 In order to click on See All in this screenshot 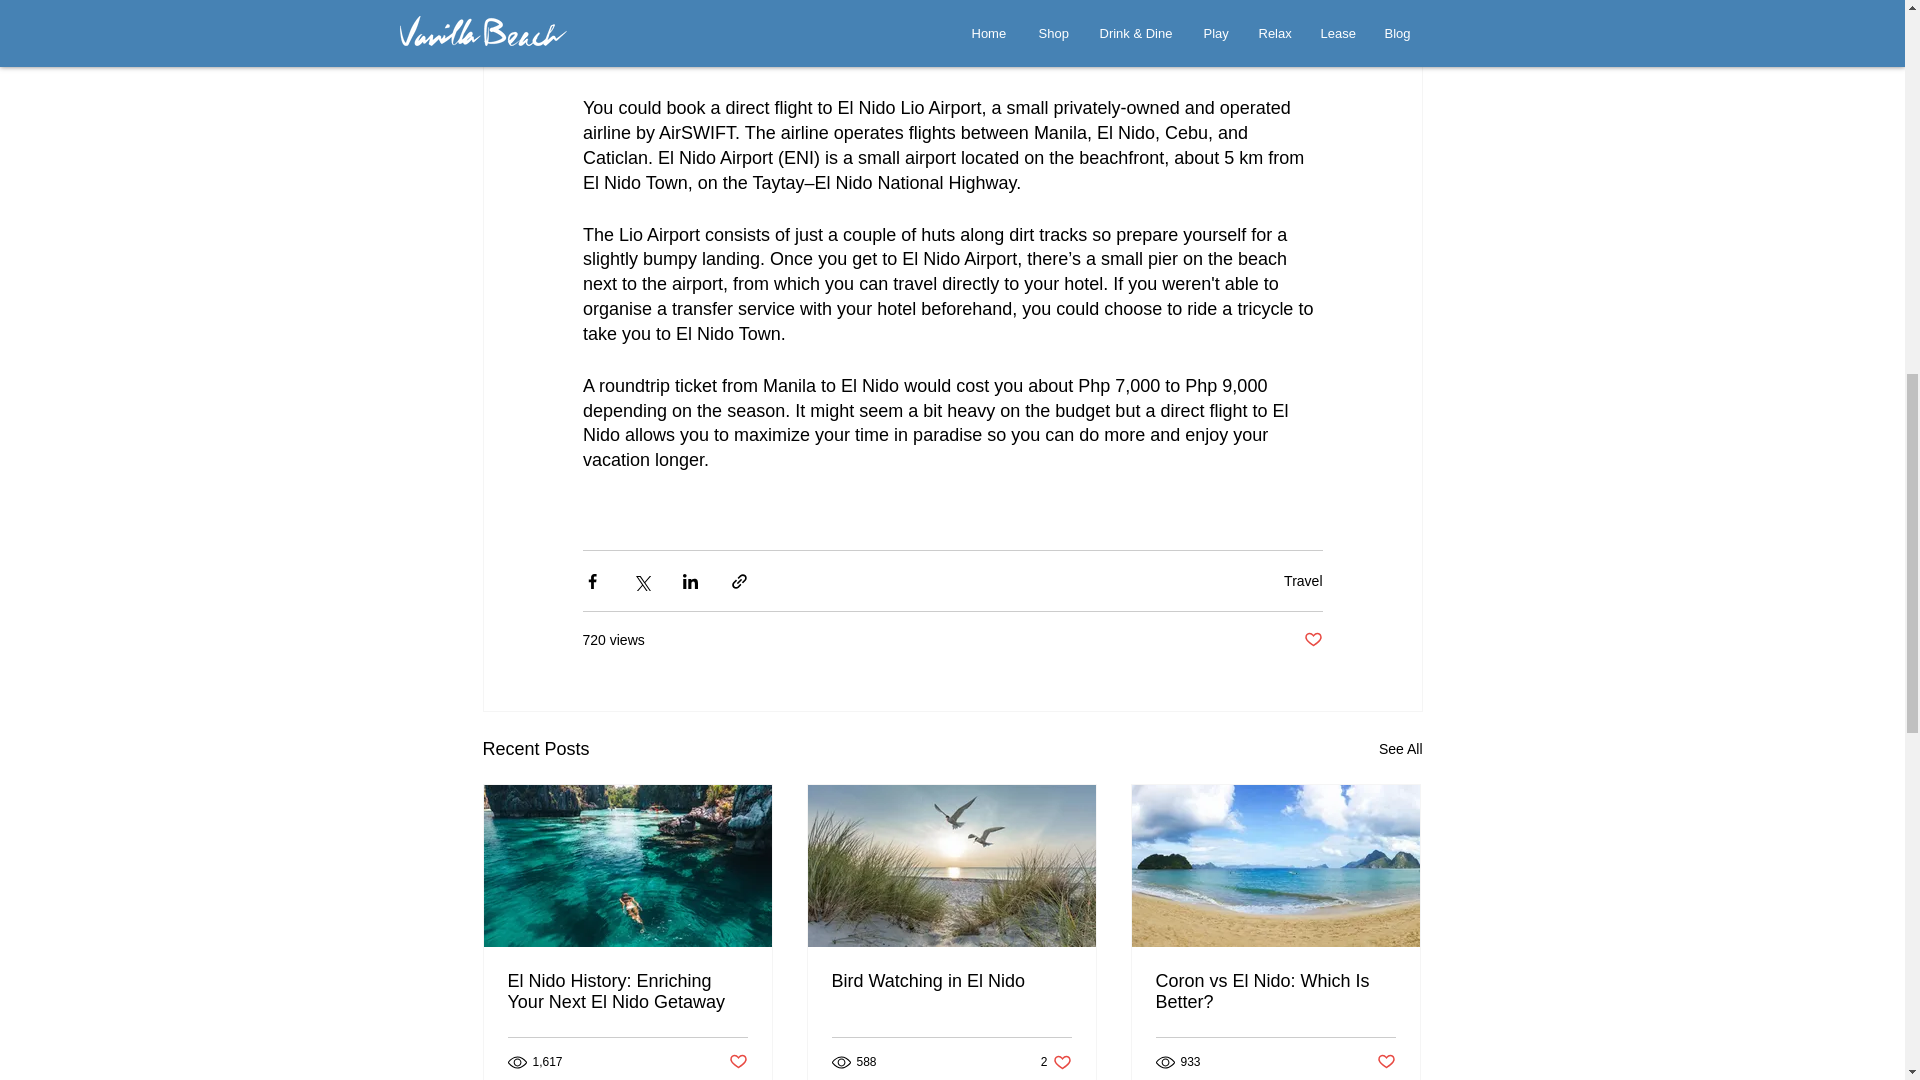, I will do `click(1400, 749)`.